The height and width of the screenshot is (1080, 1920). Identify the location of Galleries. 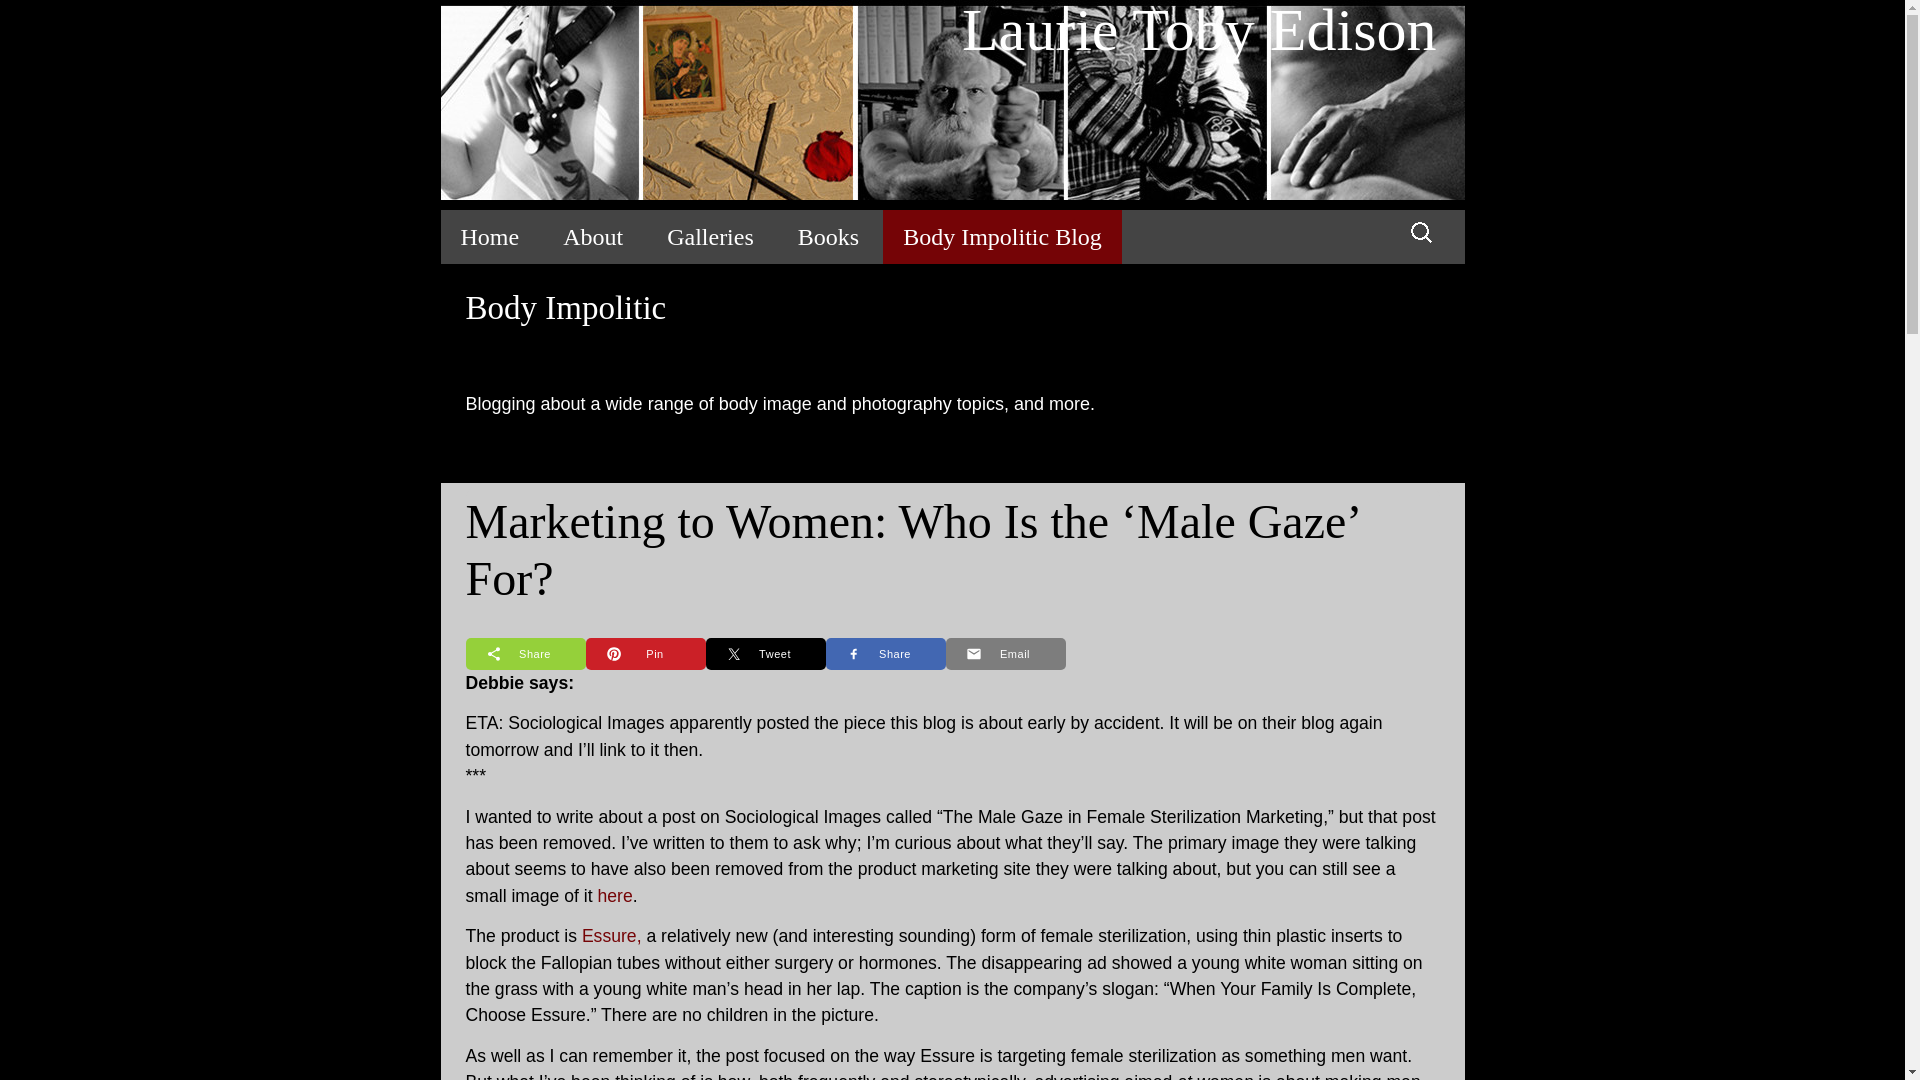
(710, 236).